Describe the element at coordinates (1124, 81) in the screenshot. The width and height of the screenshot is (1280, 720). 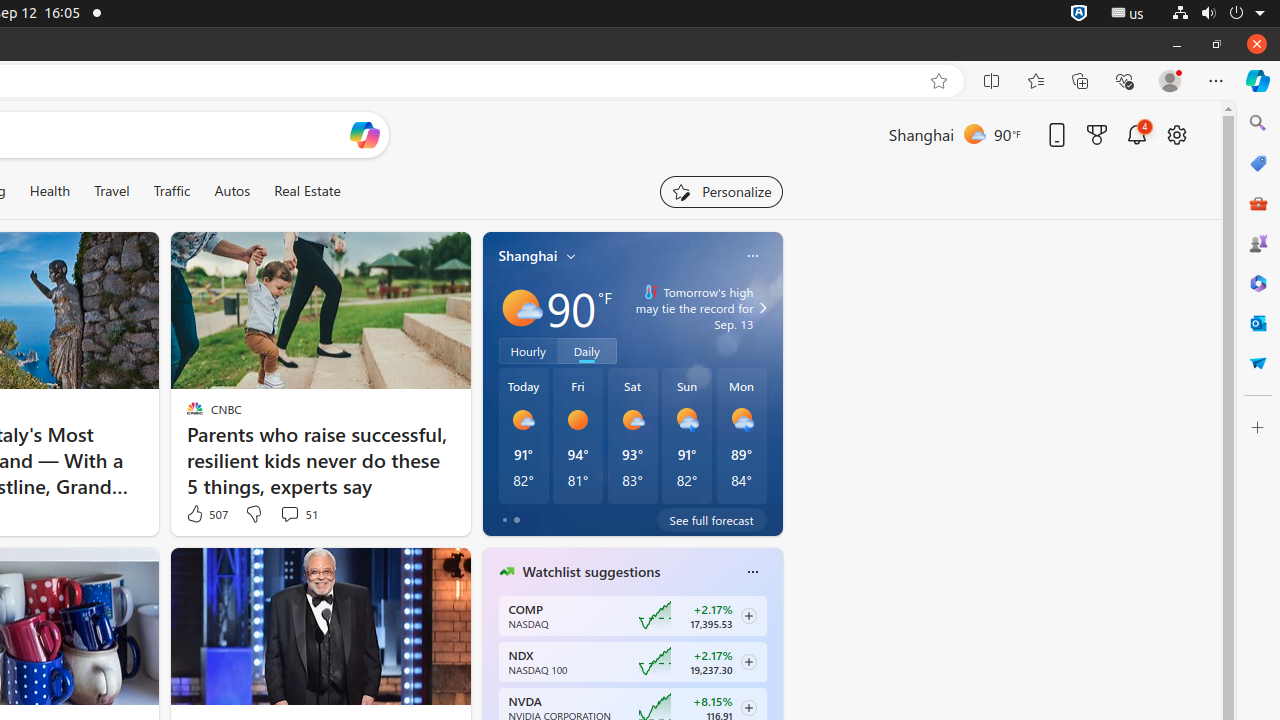
I see `Browser essentials` at that location.